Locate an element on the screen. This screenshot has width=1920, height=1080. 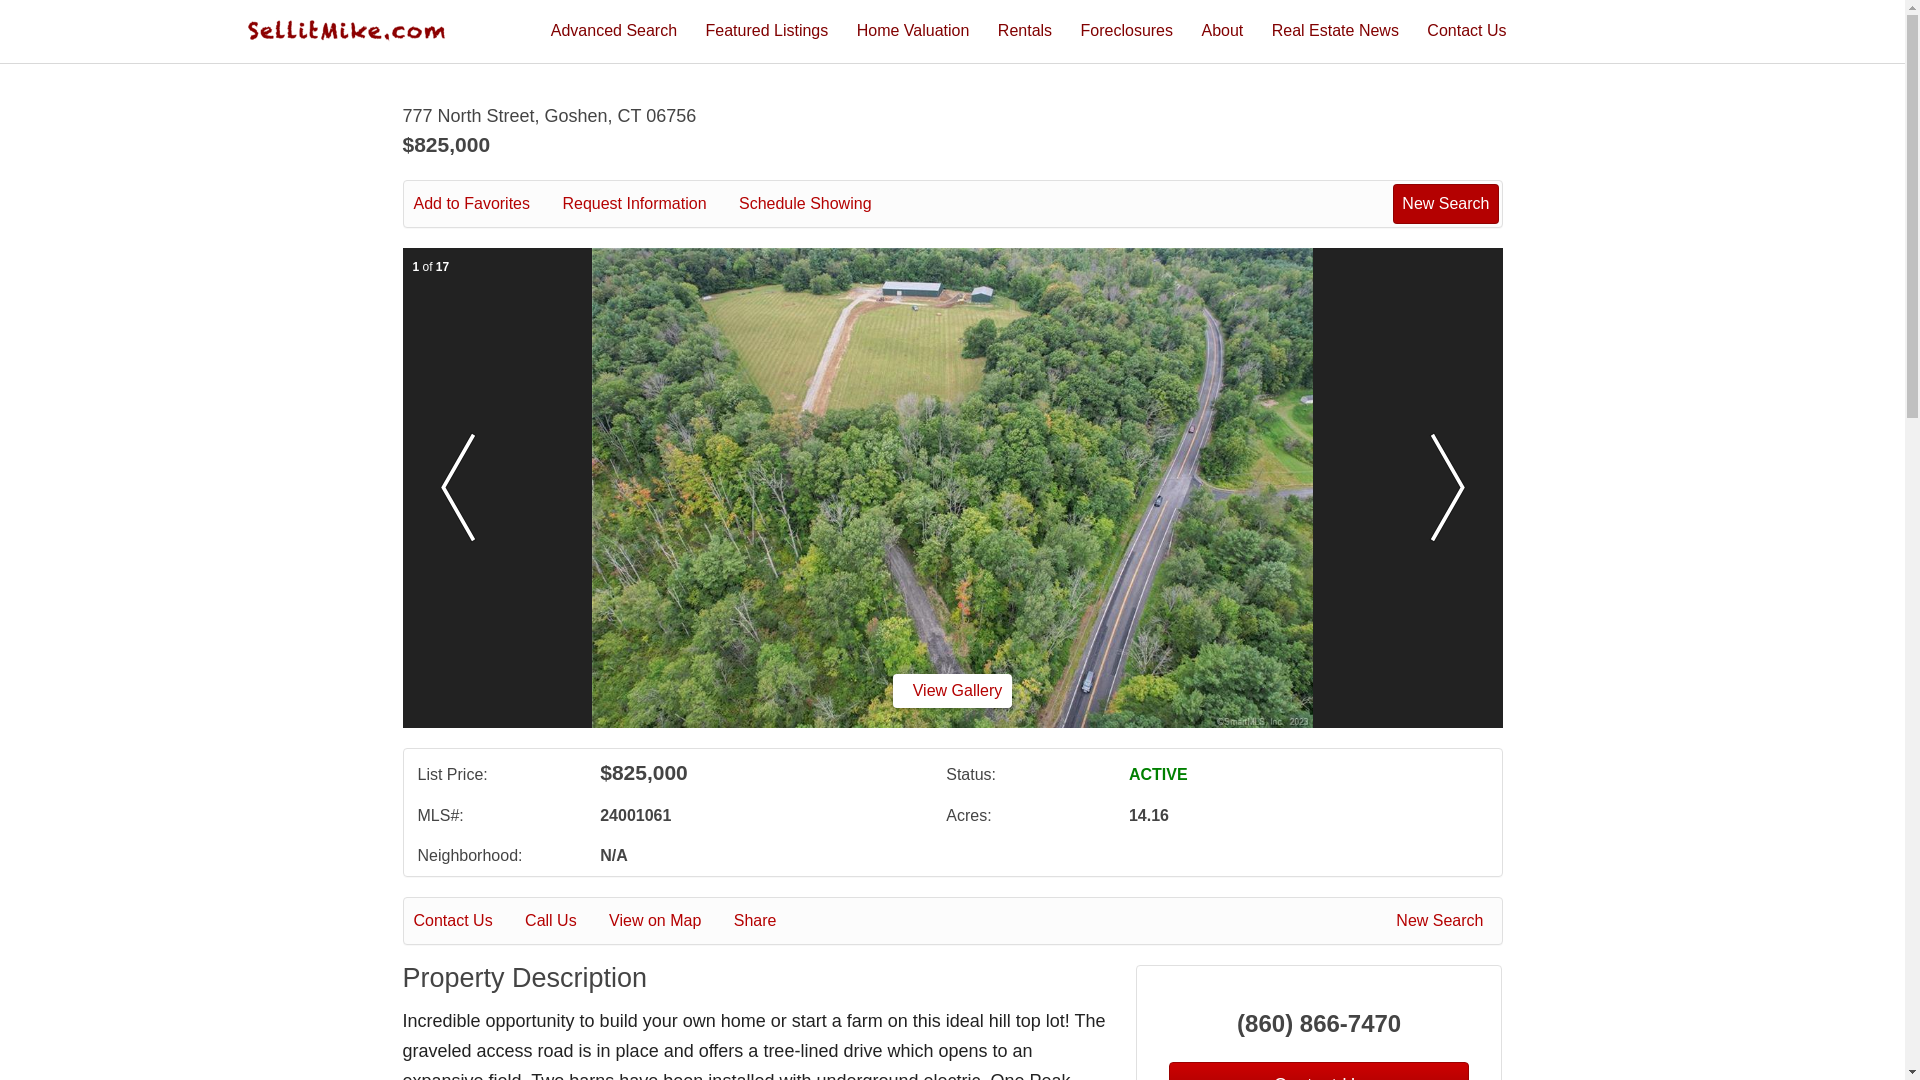
Advanced Search is located at coordinates (614, 30).